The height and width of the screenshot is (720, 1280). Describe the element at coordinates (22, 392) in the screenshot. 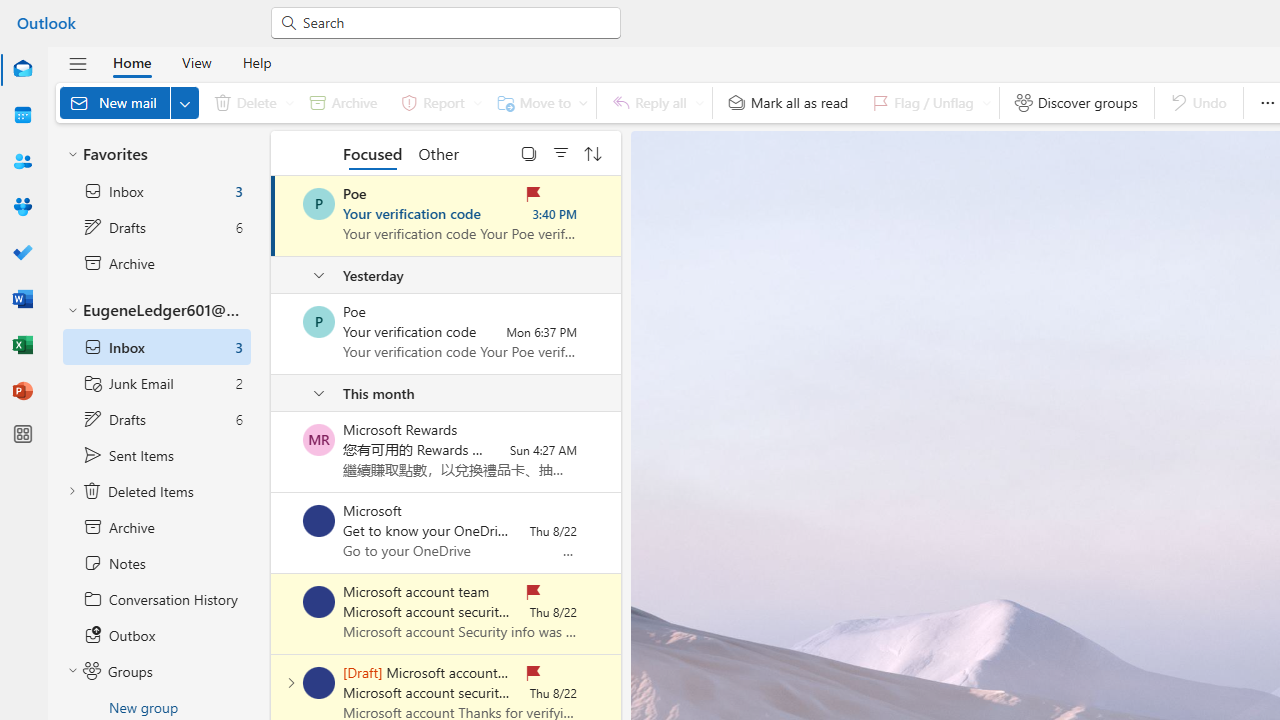

I see `PowerPoint` at that location.